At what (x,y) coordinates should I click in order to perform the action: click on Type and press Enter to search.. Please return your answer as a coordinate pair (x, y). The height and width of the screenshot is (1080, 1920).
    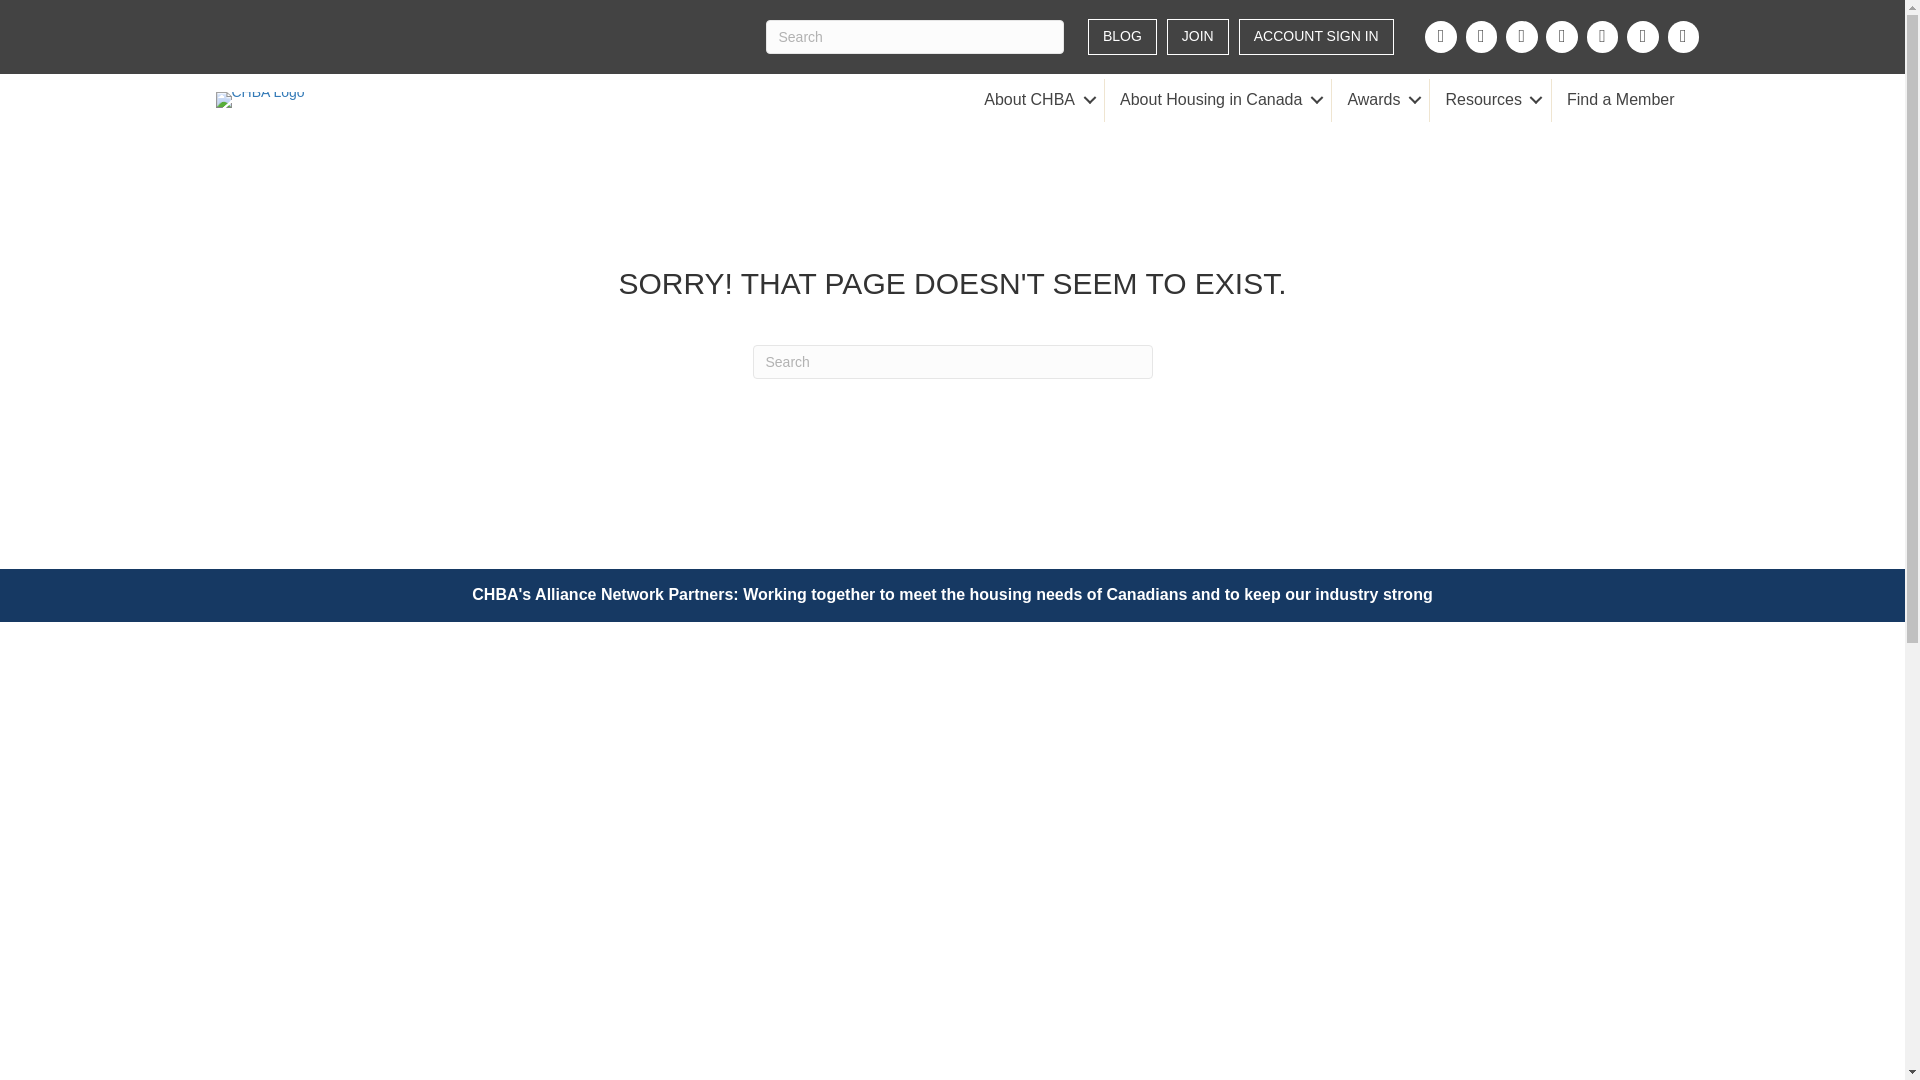
    Looking at the image, I should click on (914, 37).